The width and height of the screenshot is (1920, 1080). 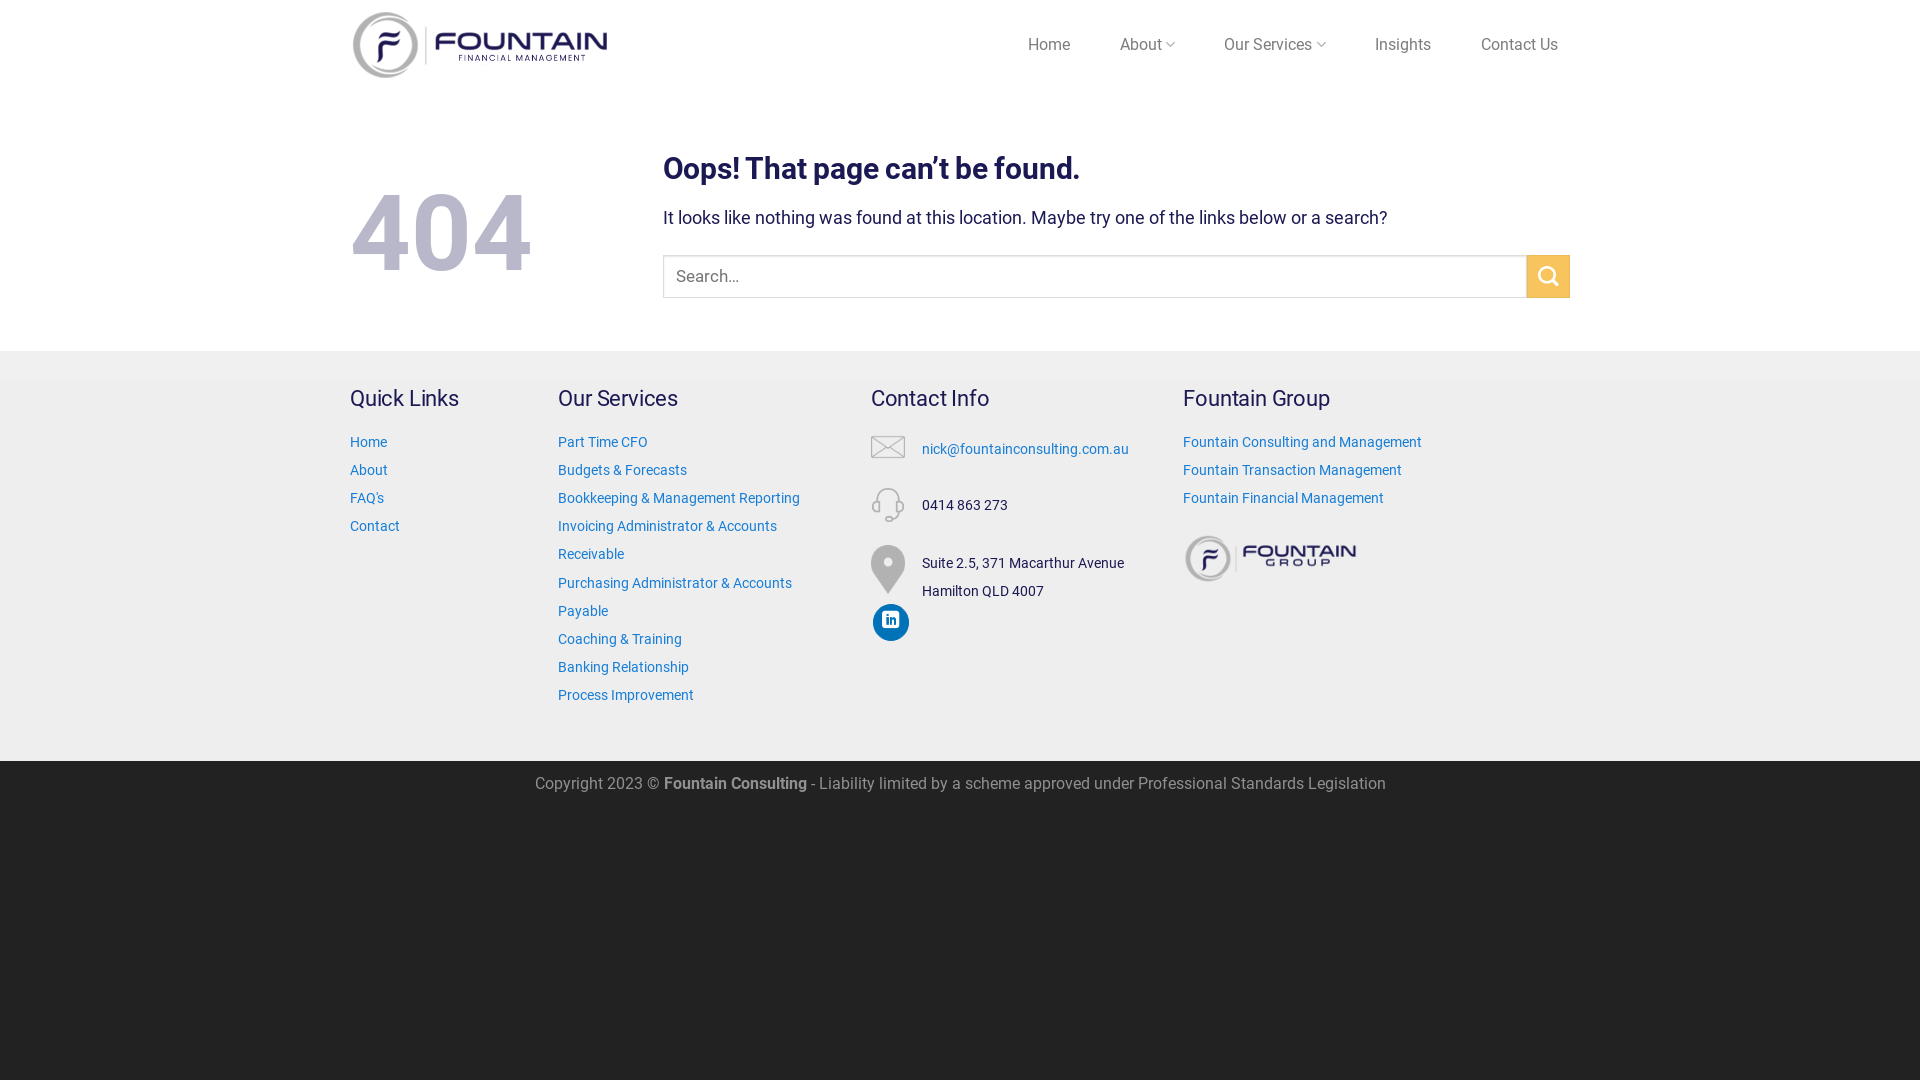 I want to click on About, so click(x=1148, y=45).